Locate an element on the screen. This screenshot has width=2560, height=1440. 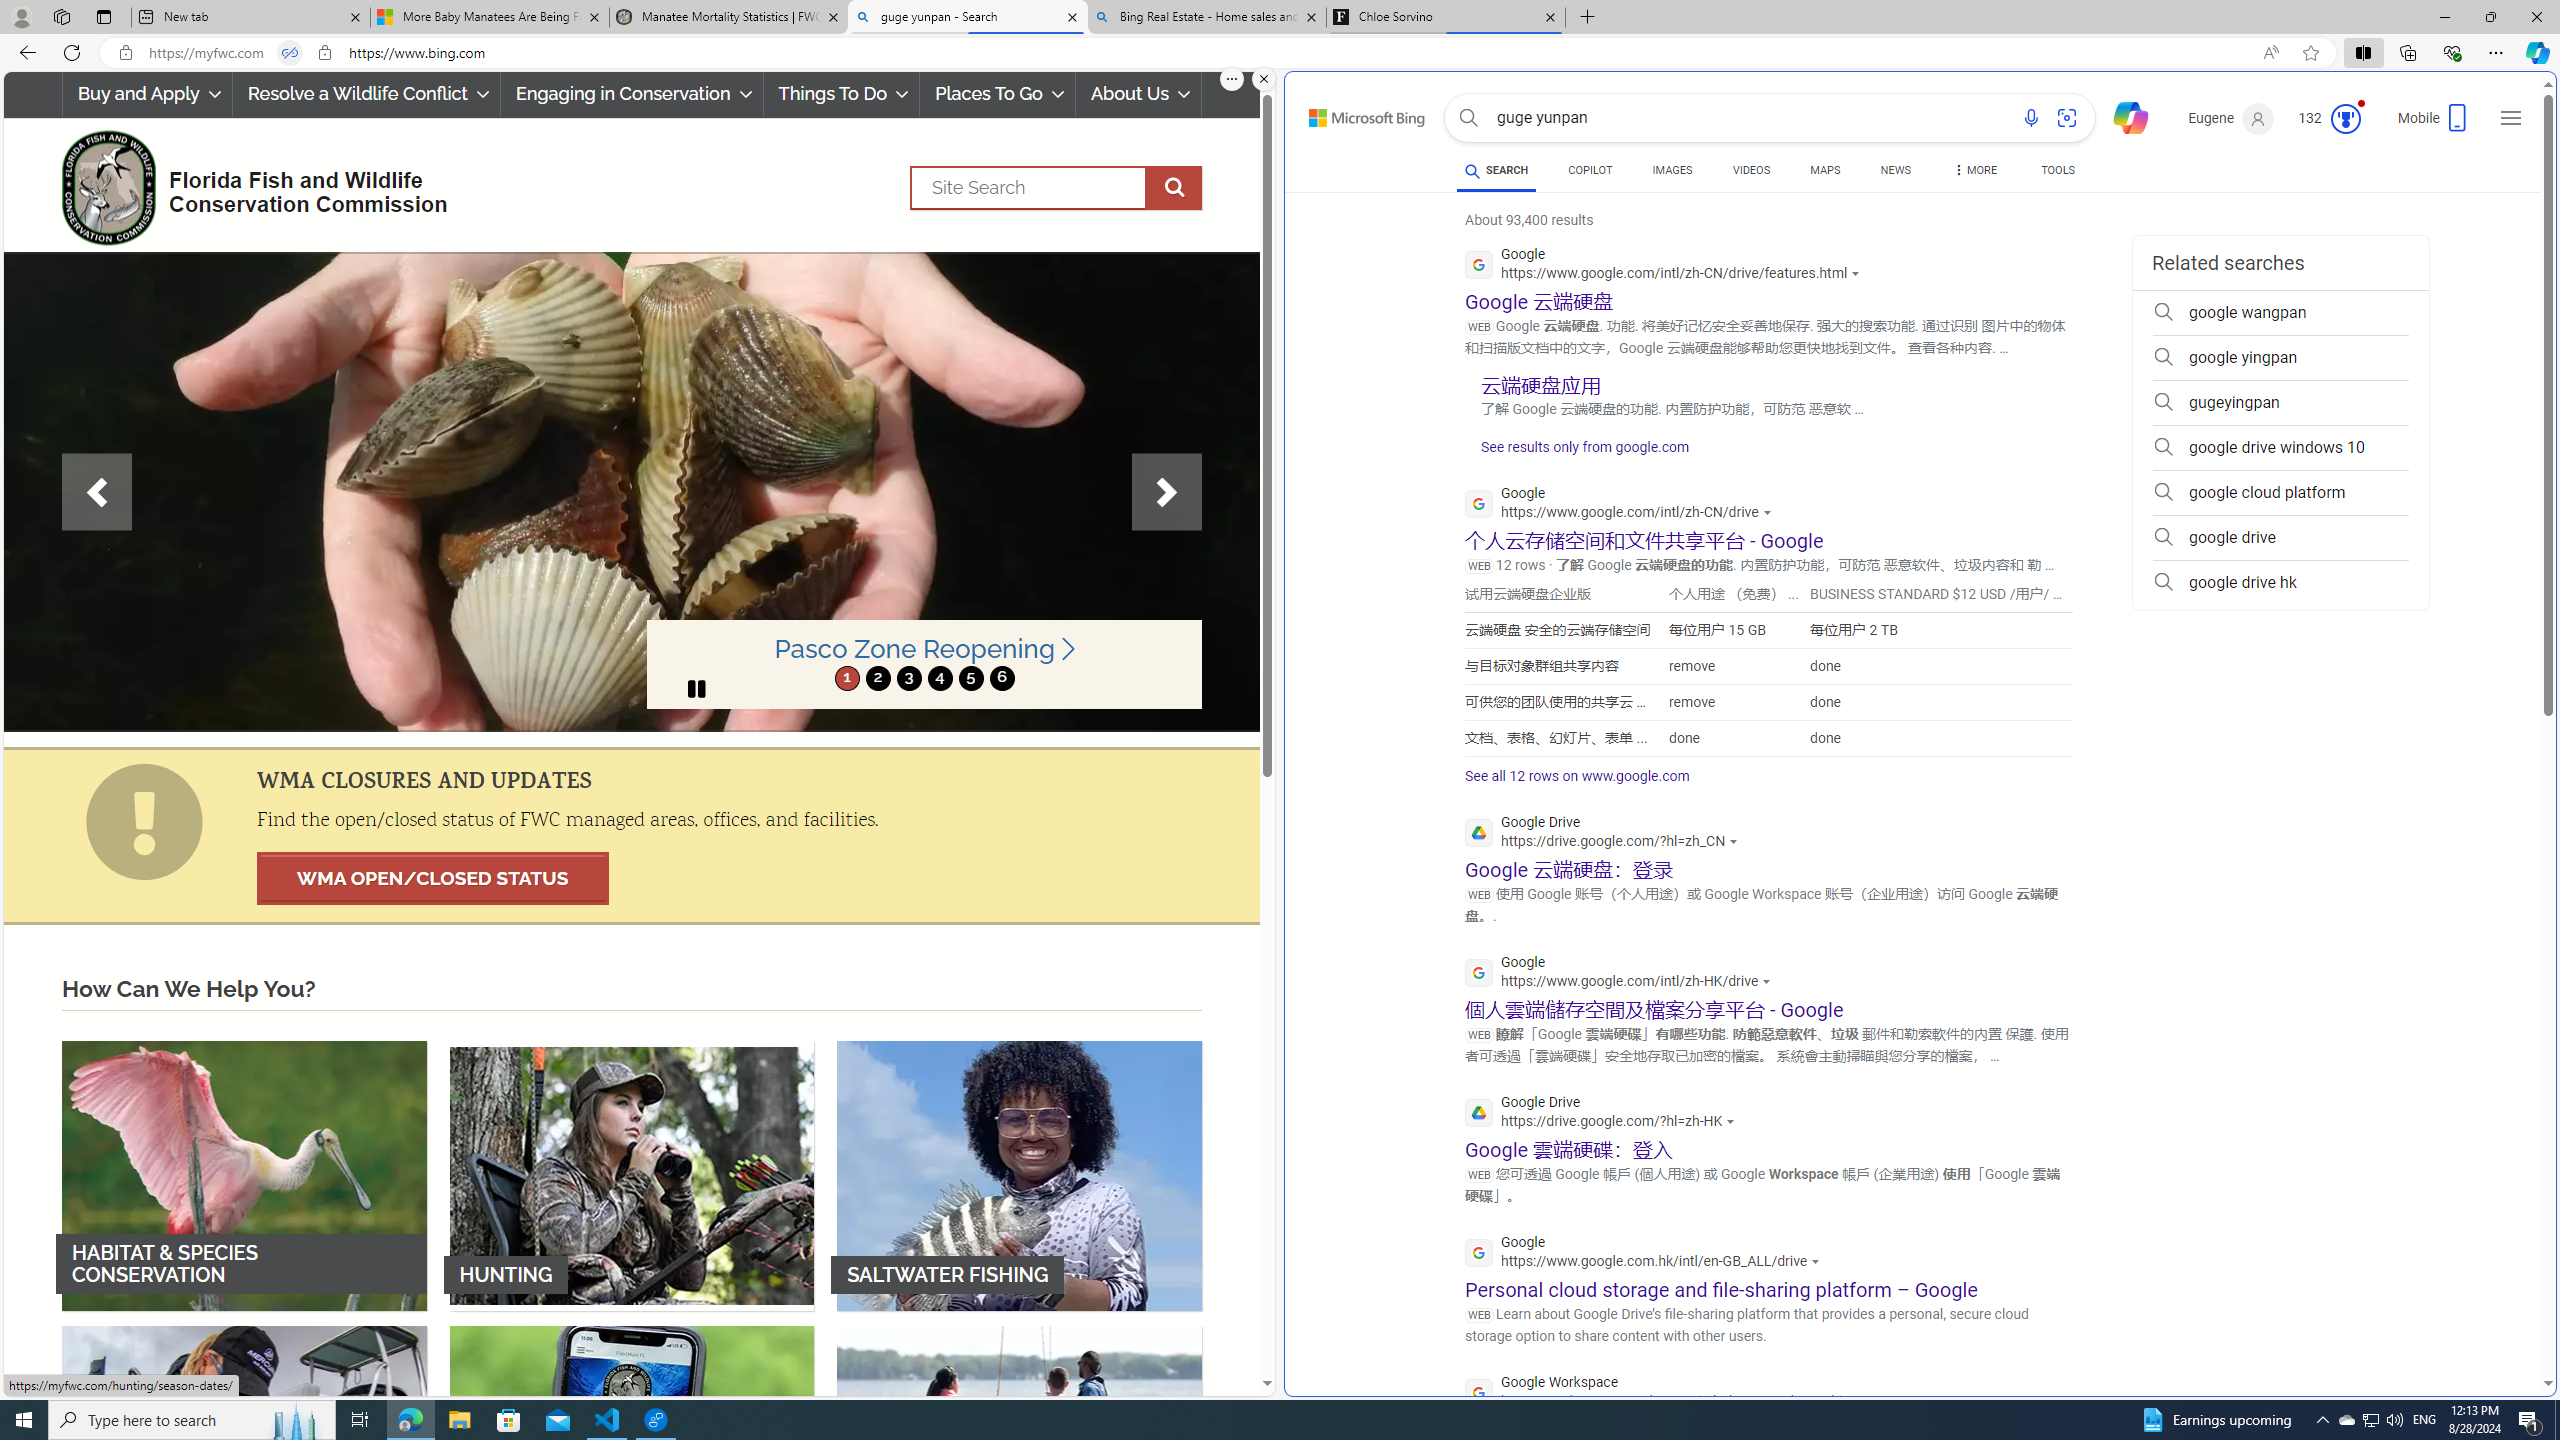
Back is located at coordinates (24, 52).